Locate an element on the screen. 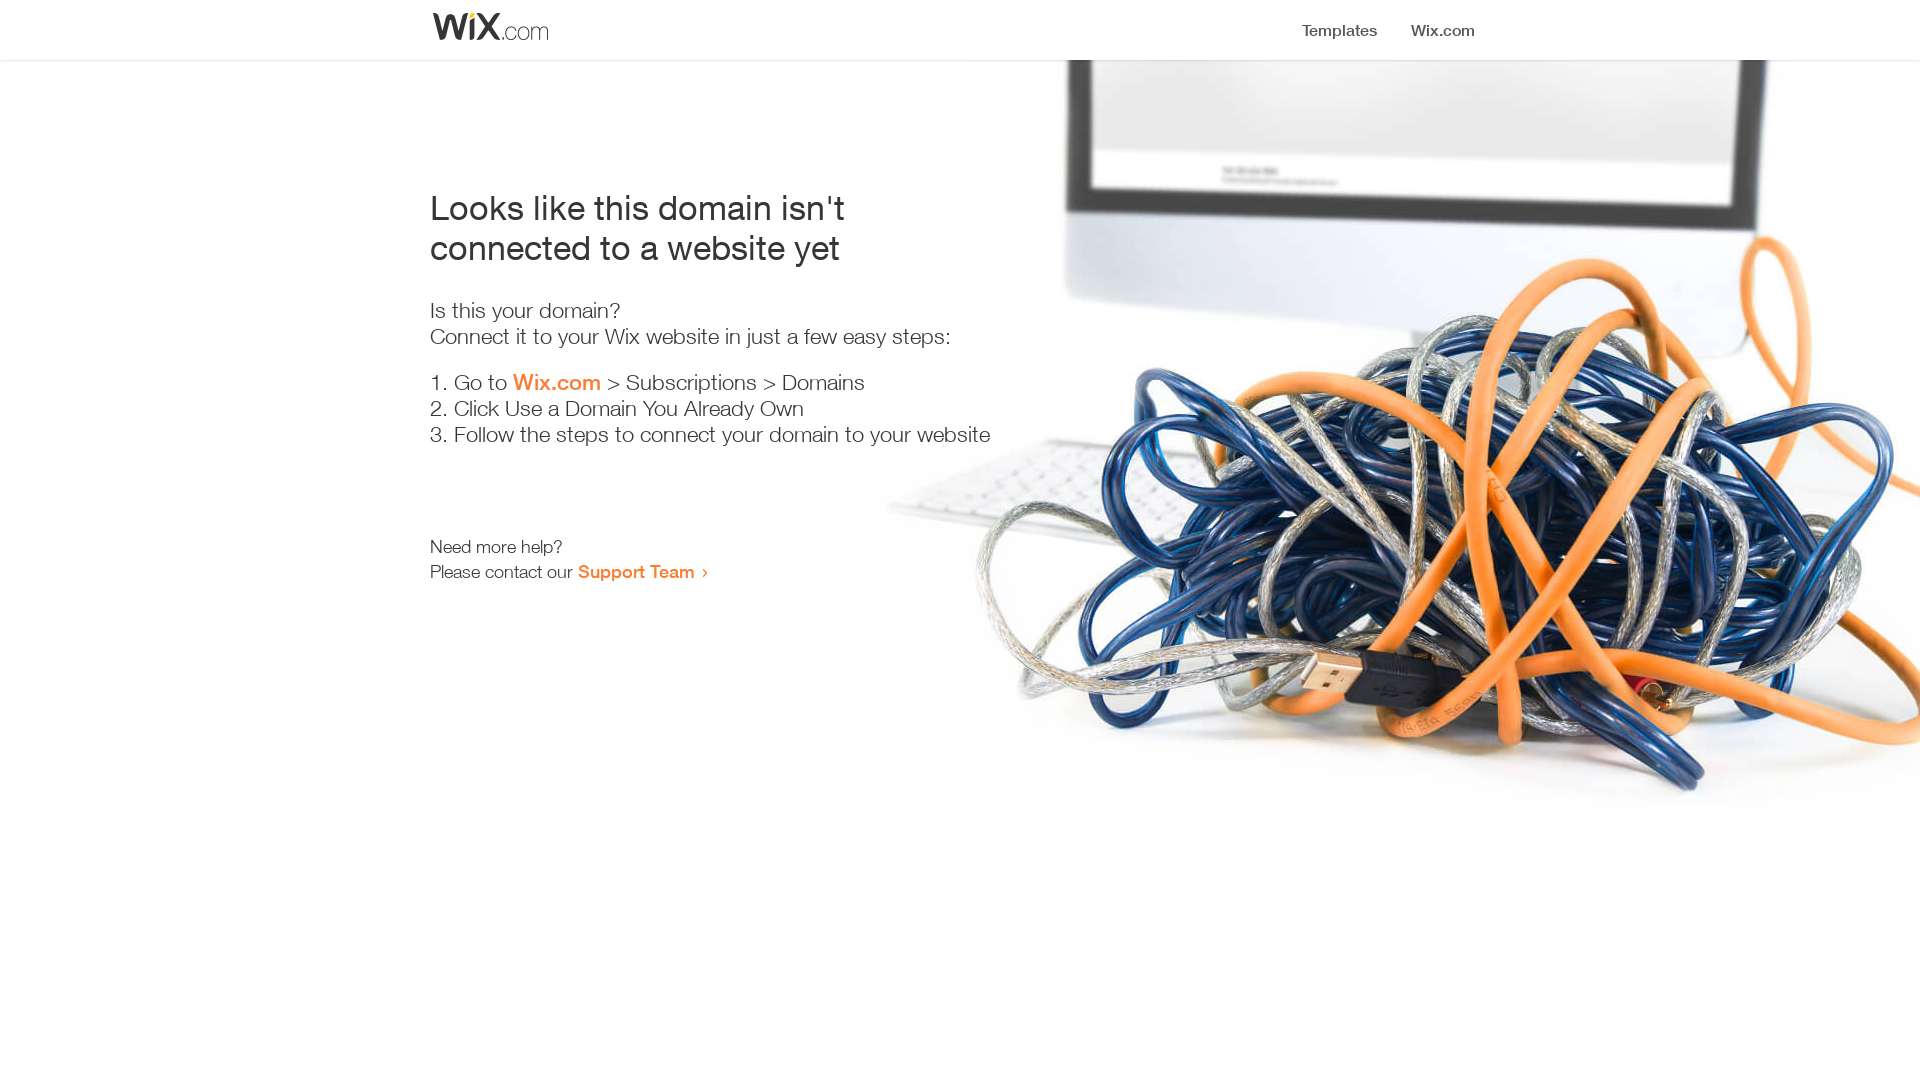 The width and height of the screenshot is (1920, 1080). Support Team is located at coordinates (636, 571).